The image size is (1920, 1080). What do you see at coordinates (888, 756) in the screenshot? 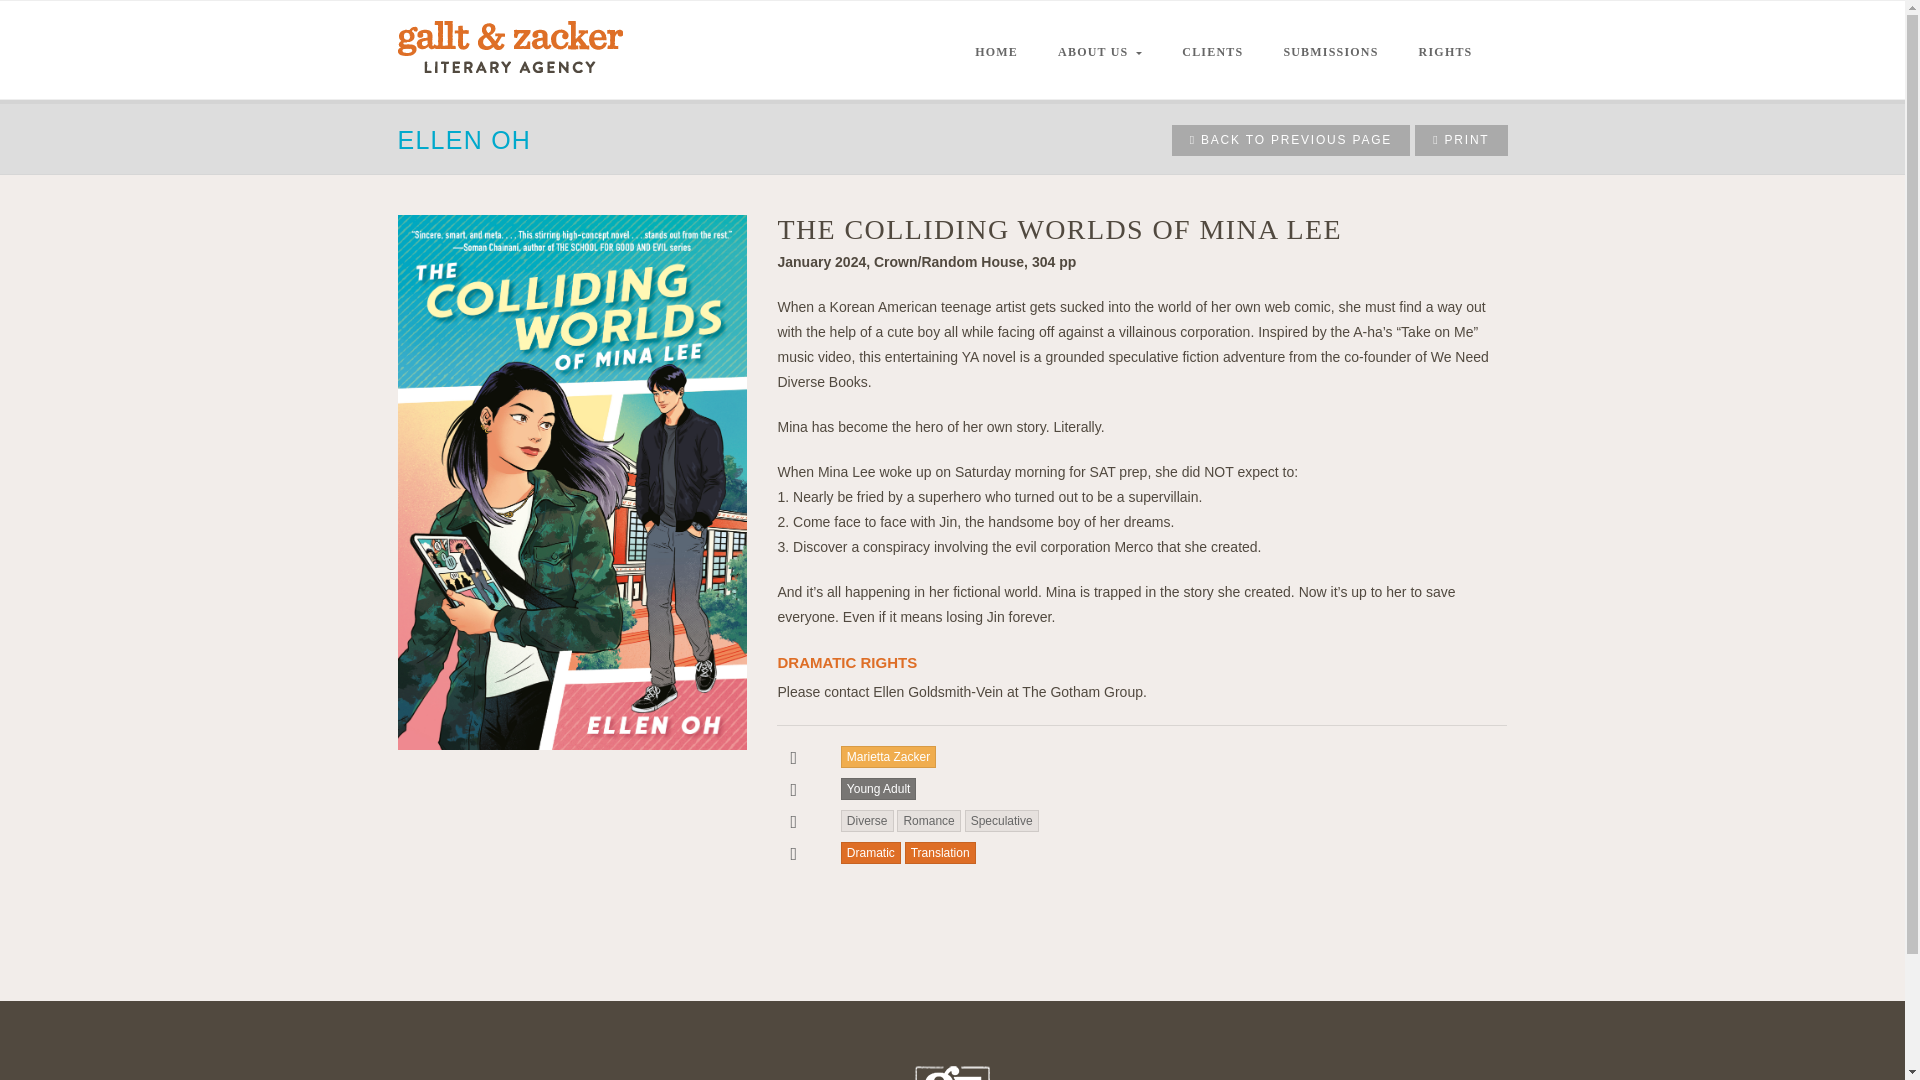
I see `Marietta Zacker` at bounding box center [888, 756].